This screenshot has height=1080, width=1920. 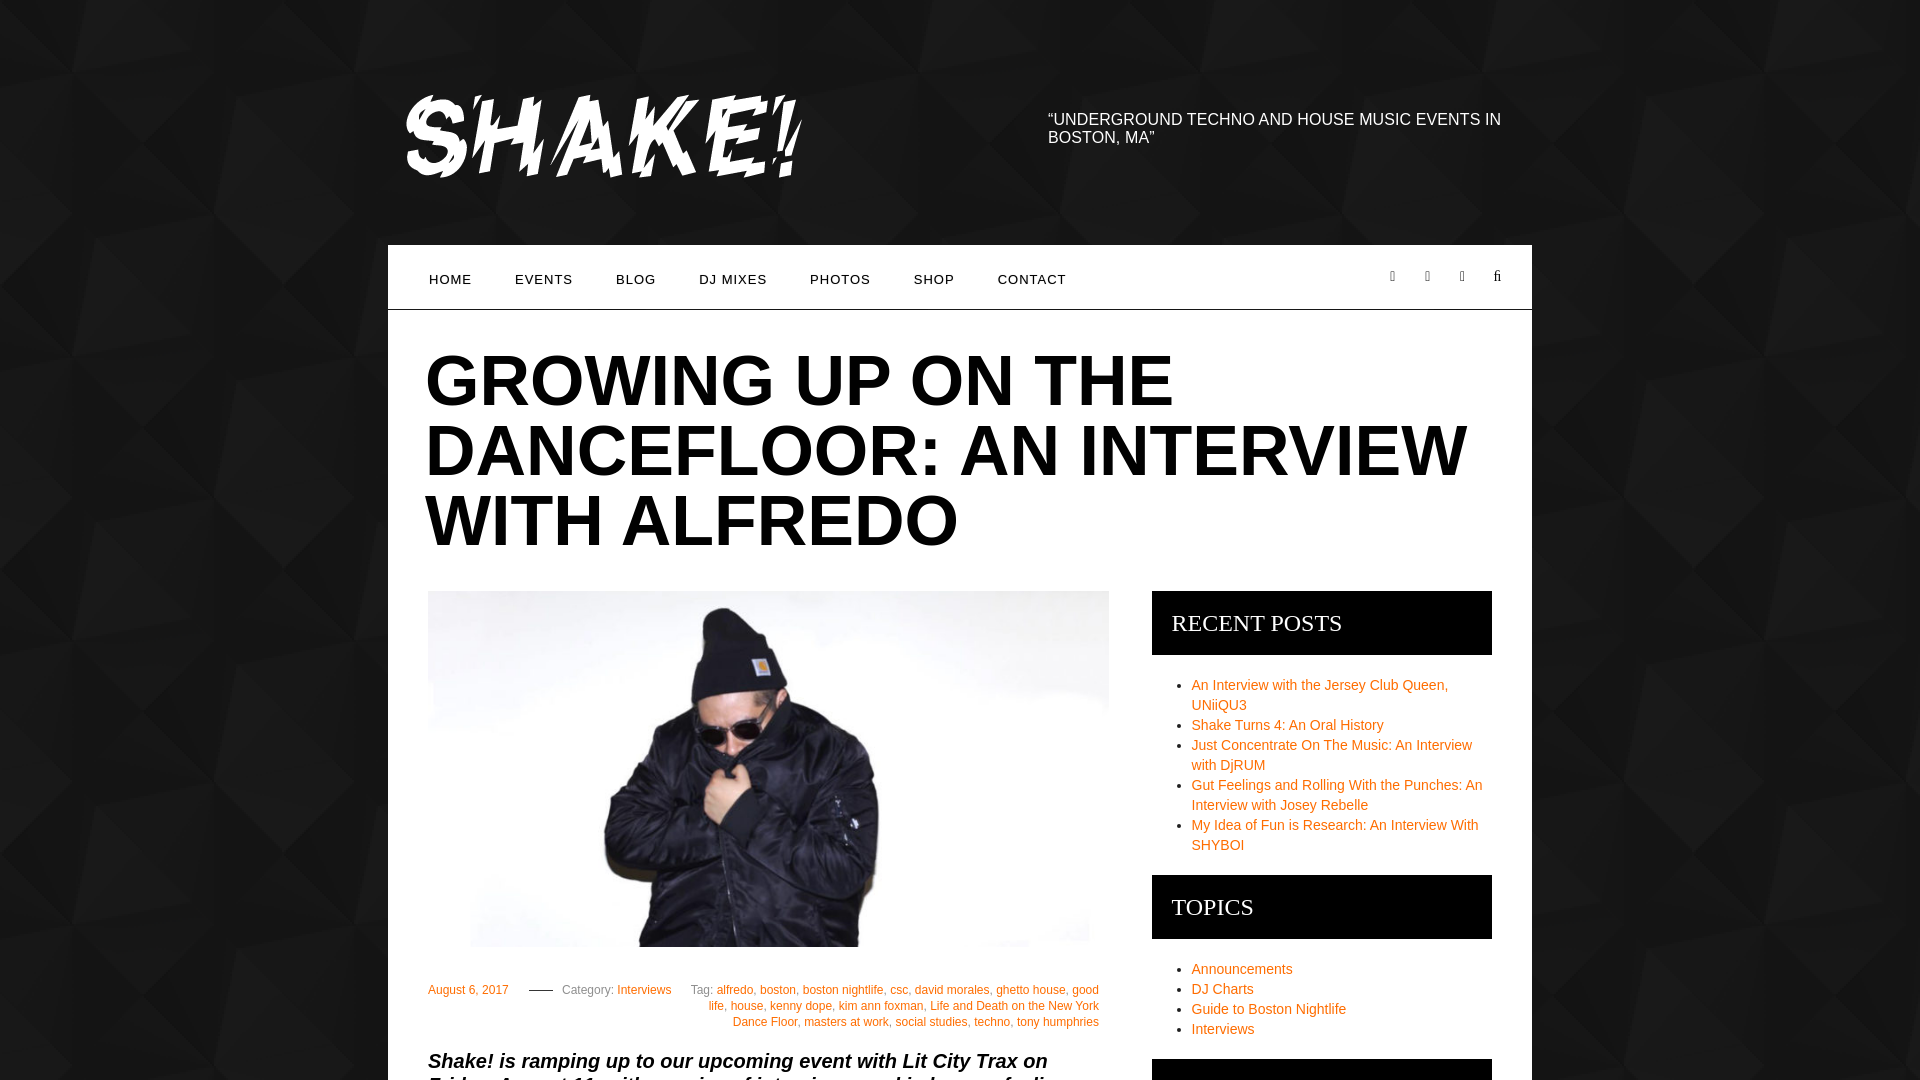 I want to click on kenny dope, so click(x=800, y=1006).